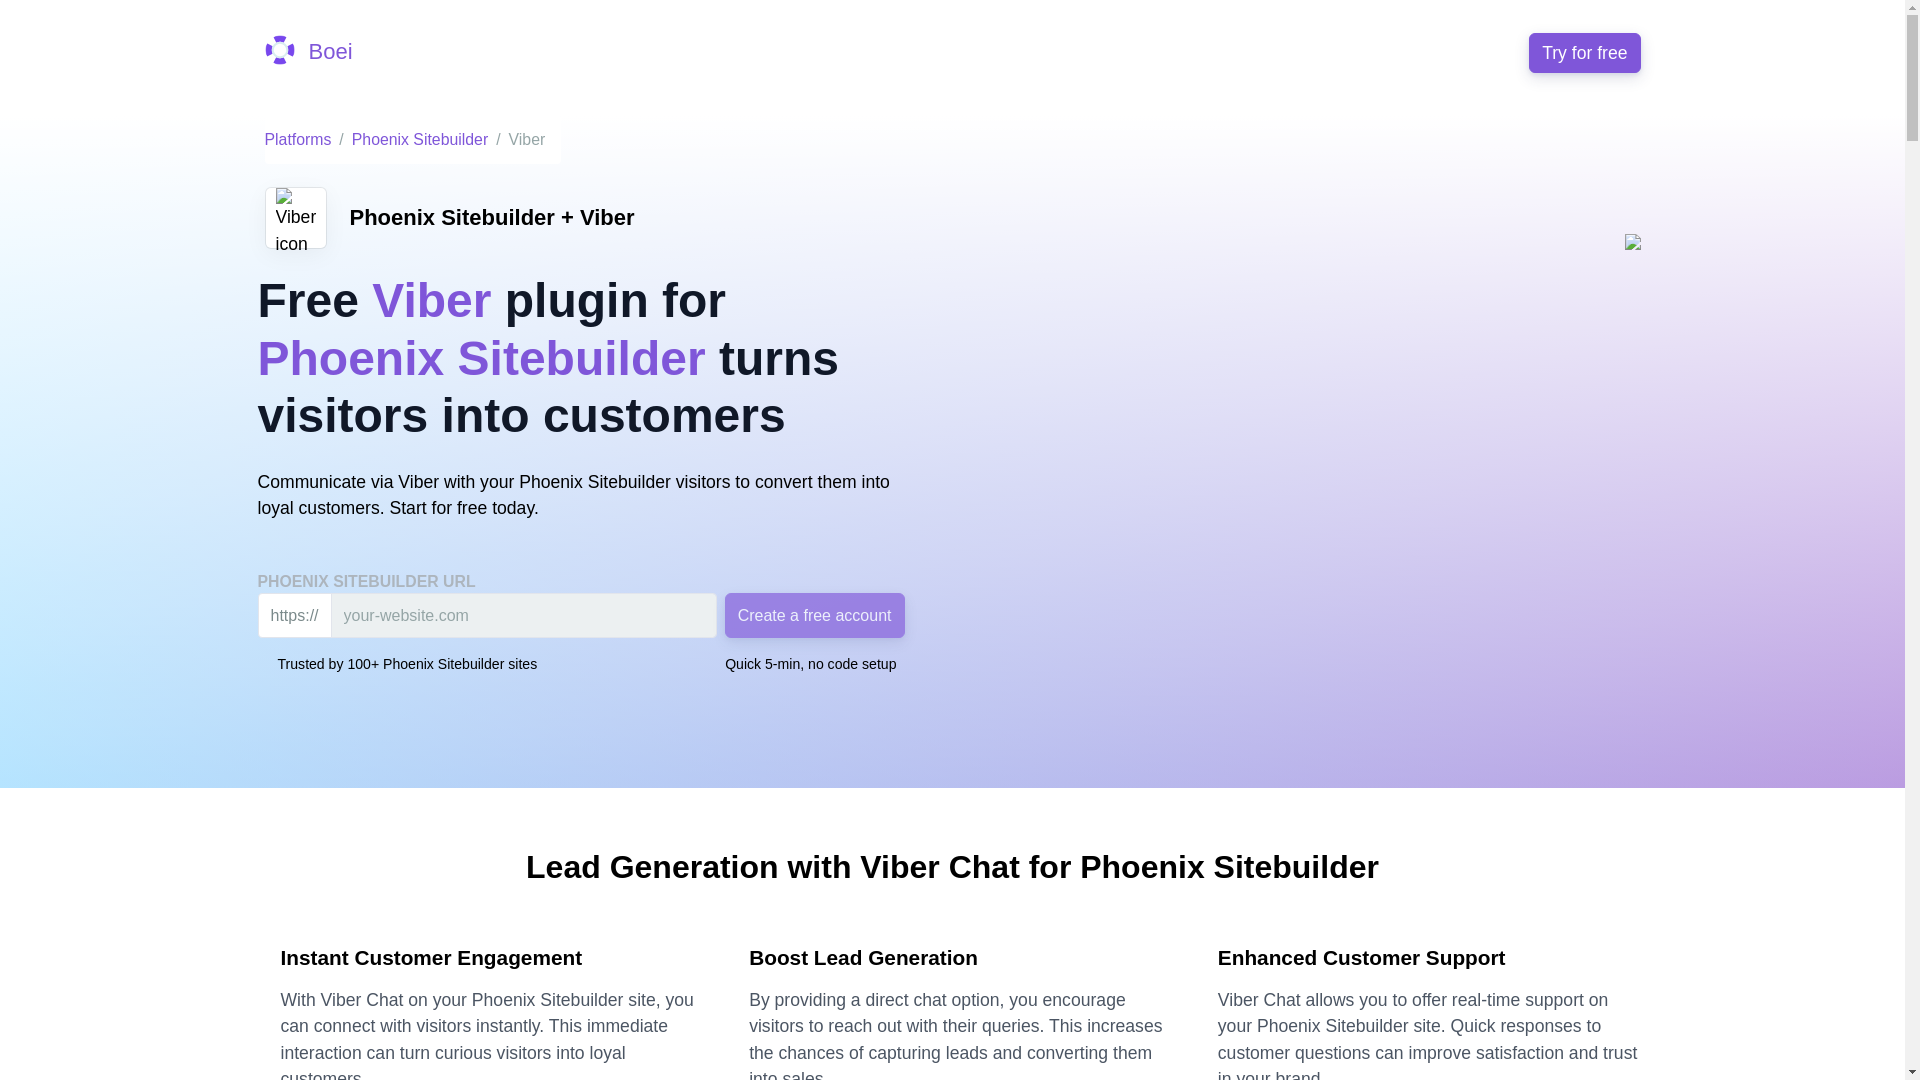  I want to click on Phoenix Sitebuilder, so click(419, 138).